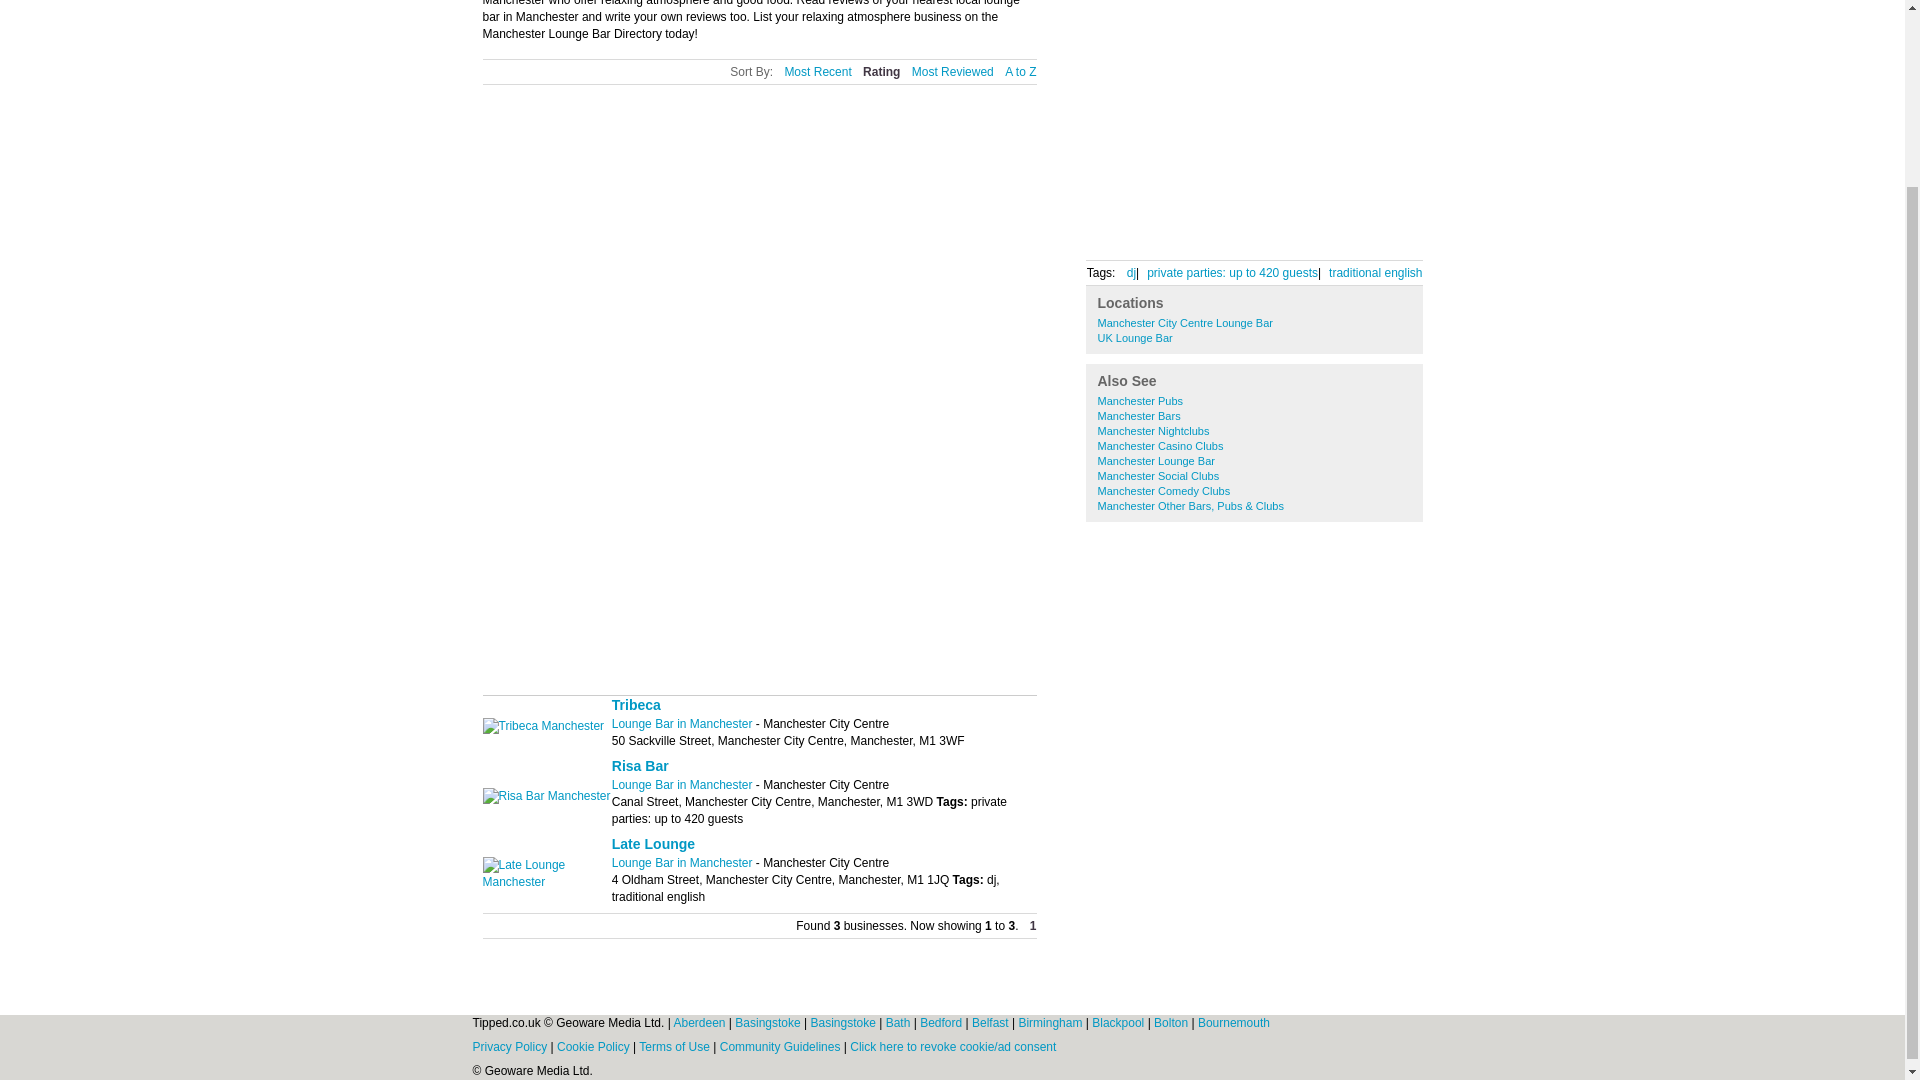 This screenshot has height=1080, width=1920. What do you see at coordinates (542, 726) in the screenshot?
I see `Tribeca - Lounge Bar in Manchester` at bounding box center [542, 726].